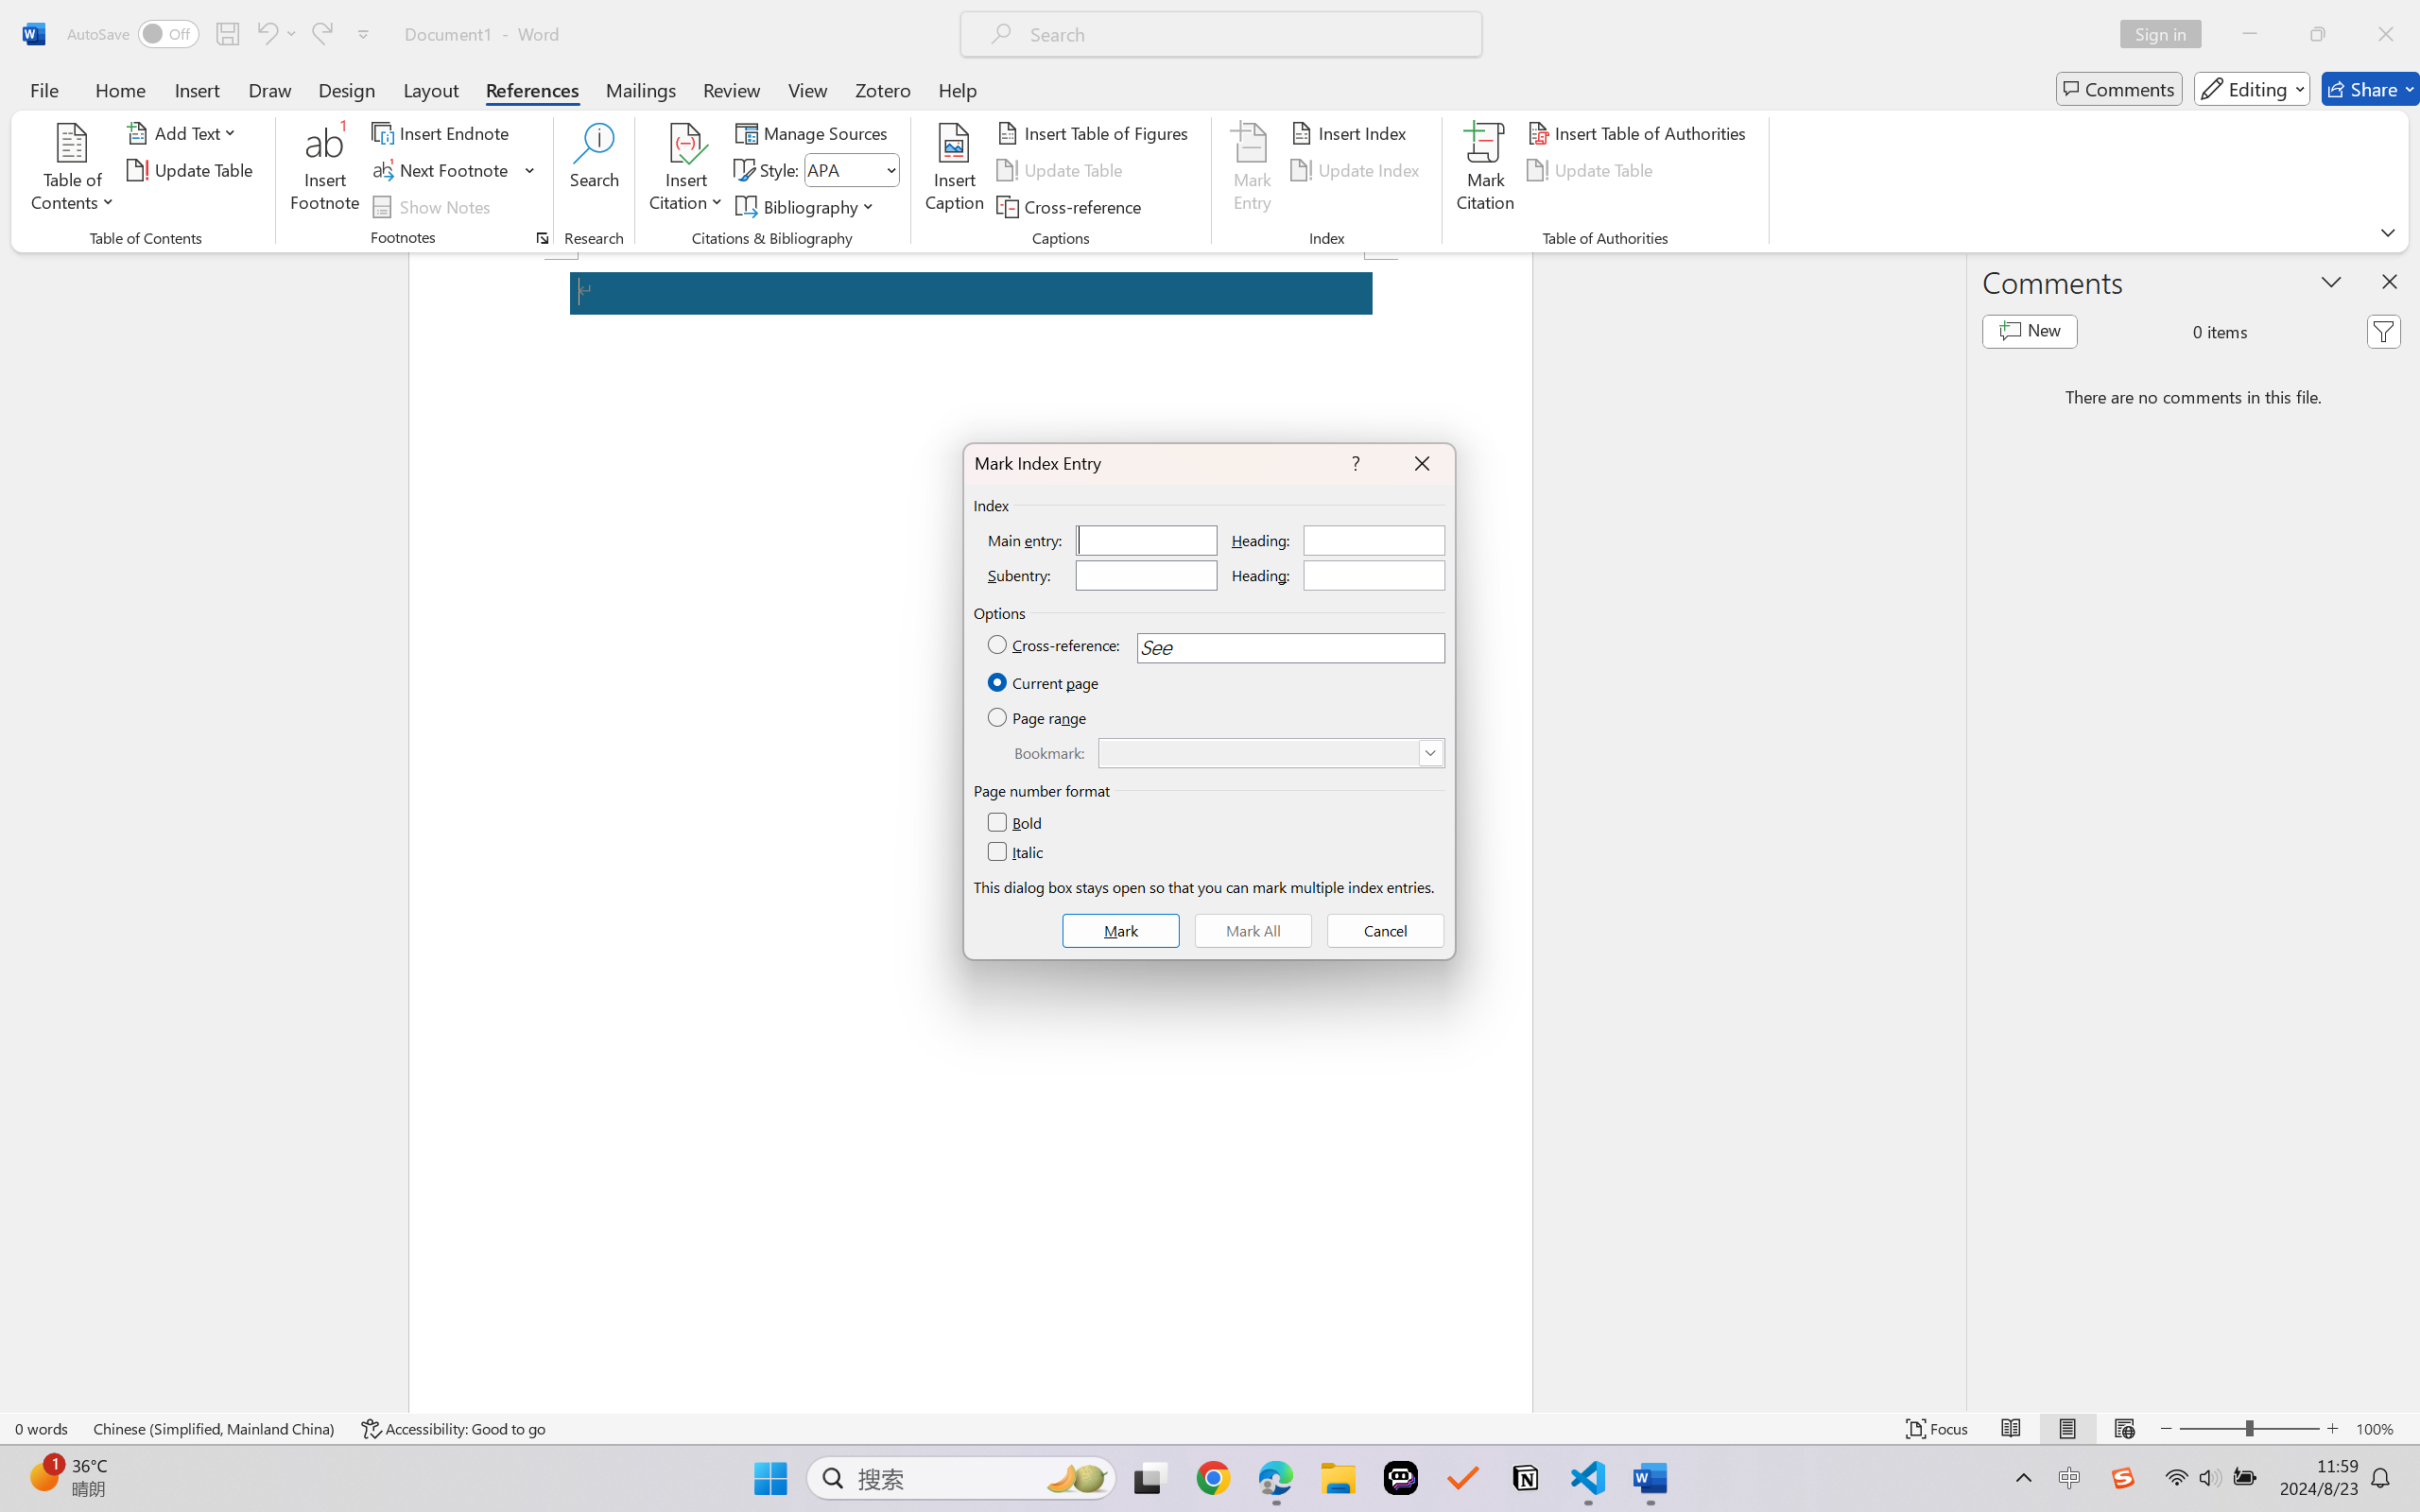 This screenshot has height=1512, width=2420. I want to click on Mark Entry..., so click(1252, 170).